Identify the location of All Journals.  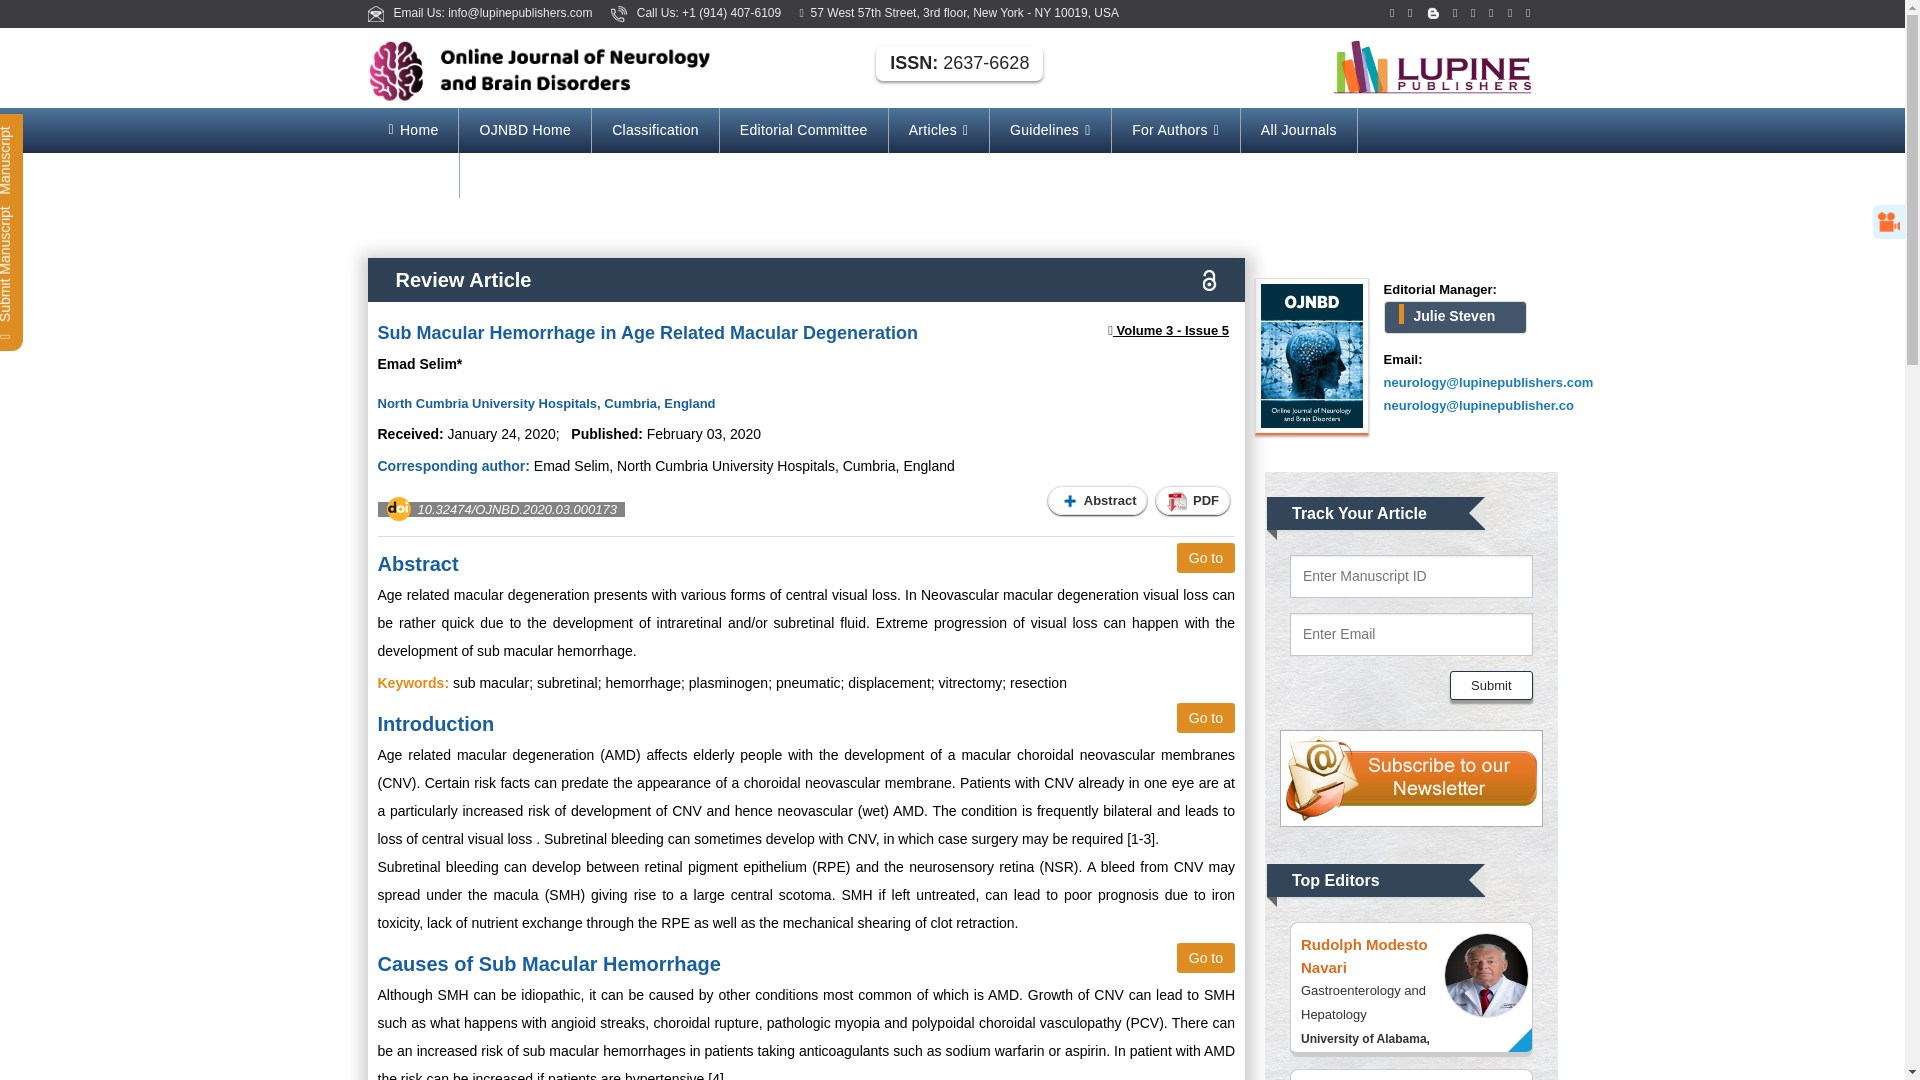
(1298, 130).